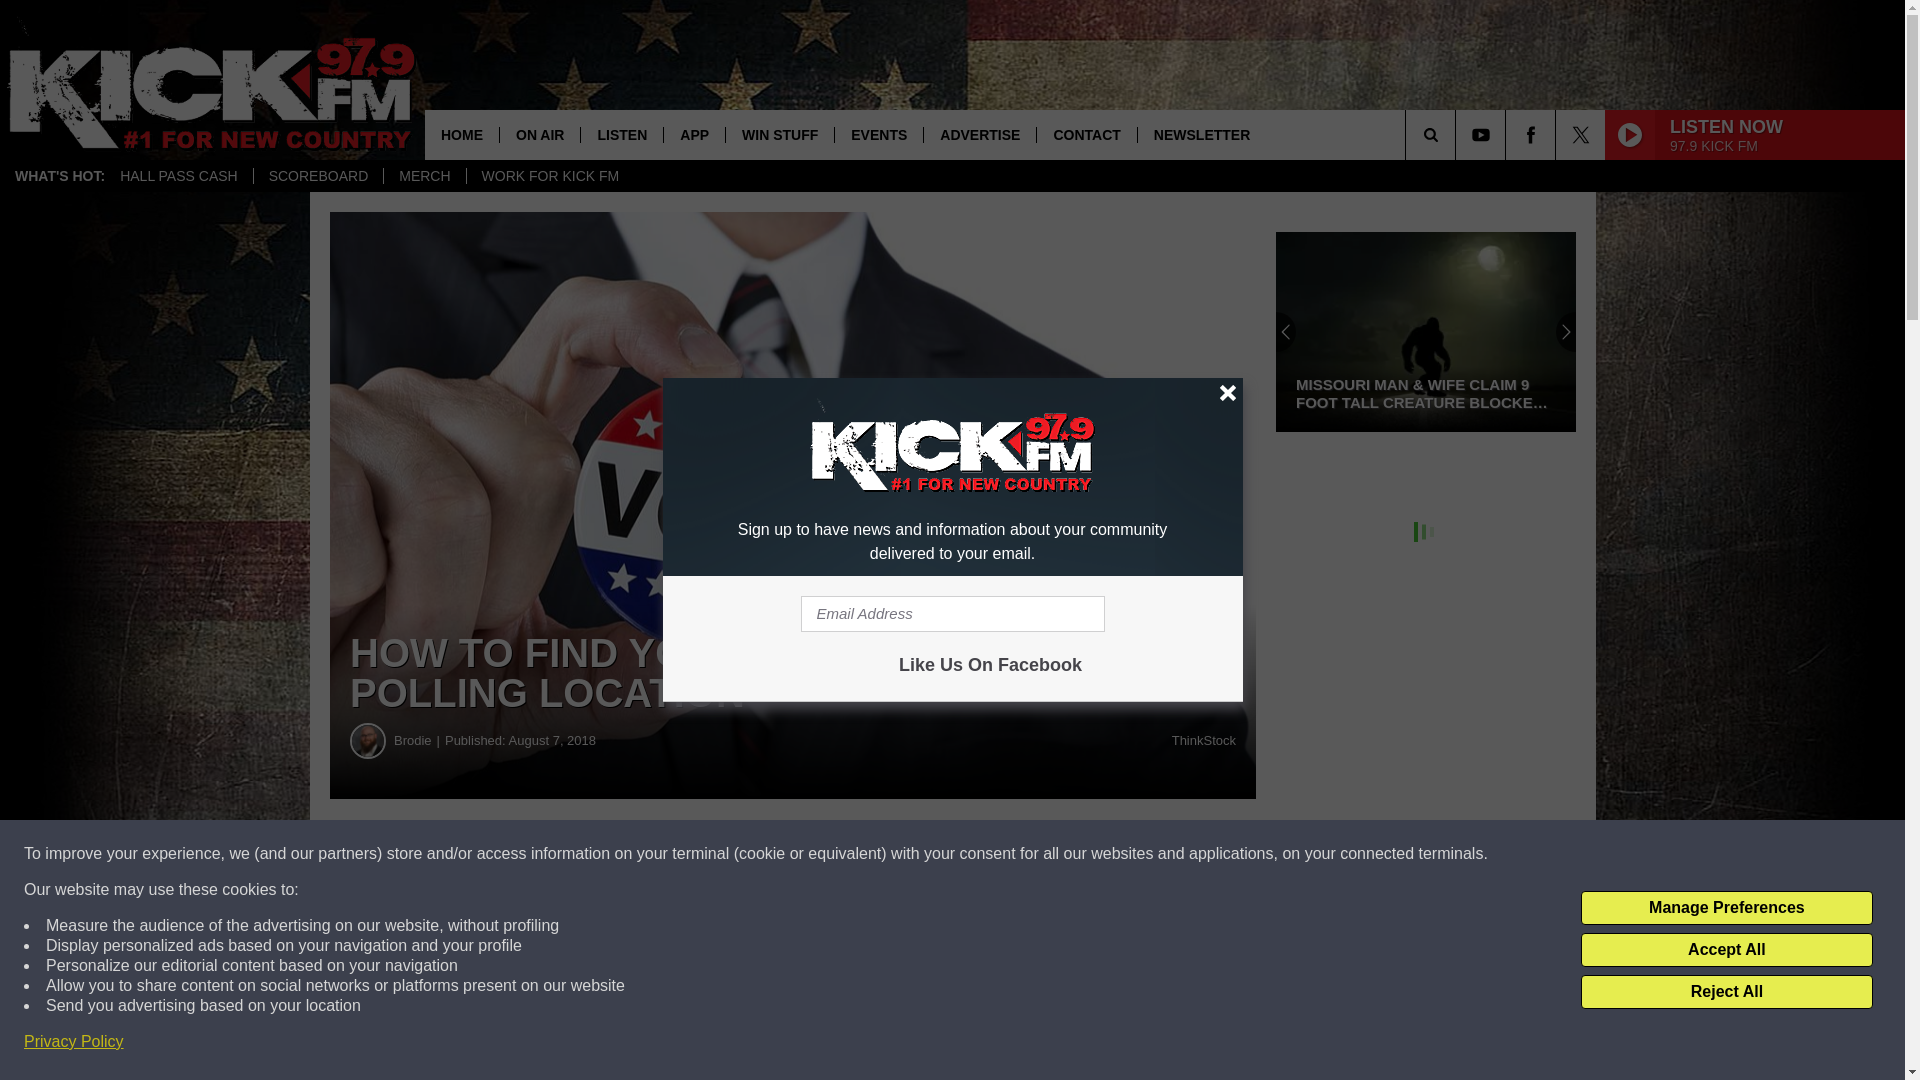 The image size is (1920, 1080). Describe the element at coordinates (1726, 992) in the screenshot. I see `Reject All` at that location.